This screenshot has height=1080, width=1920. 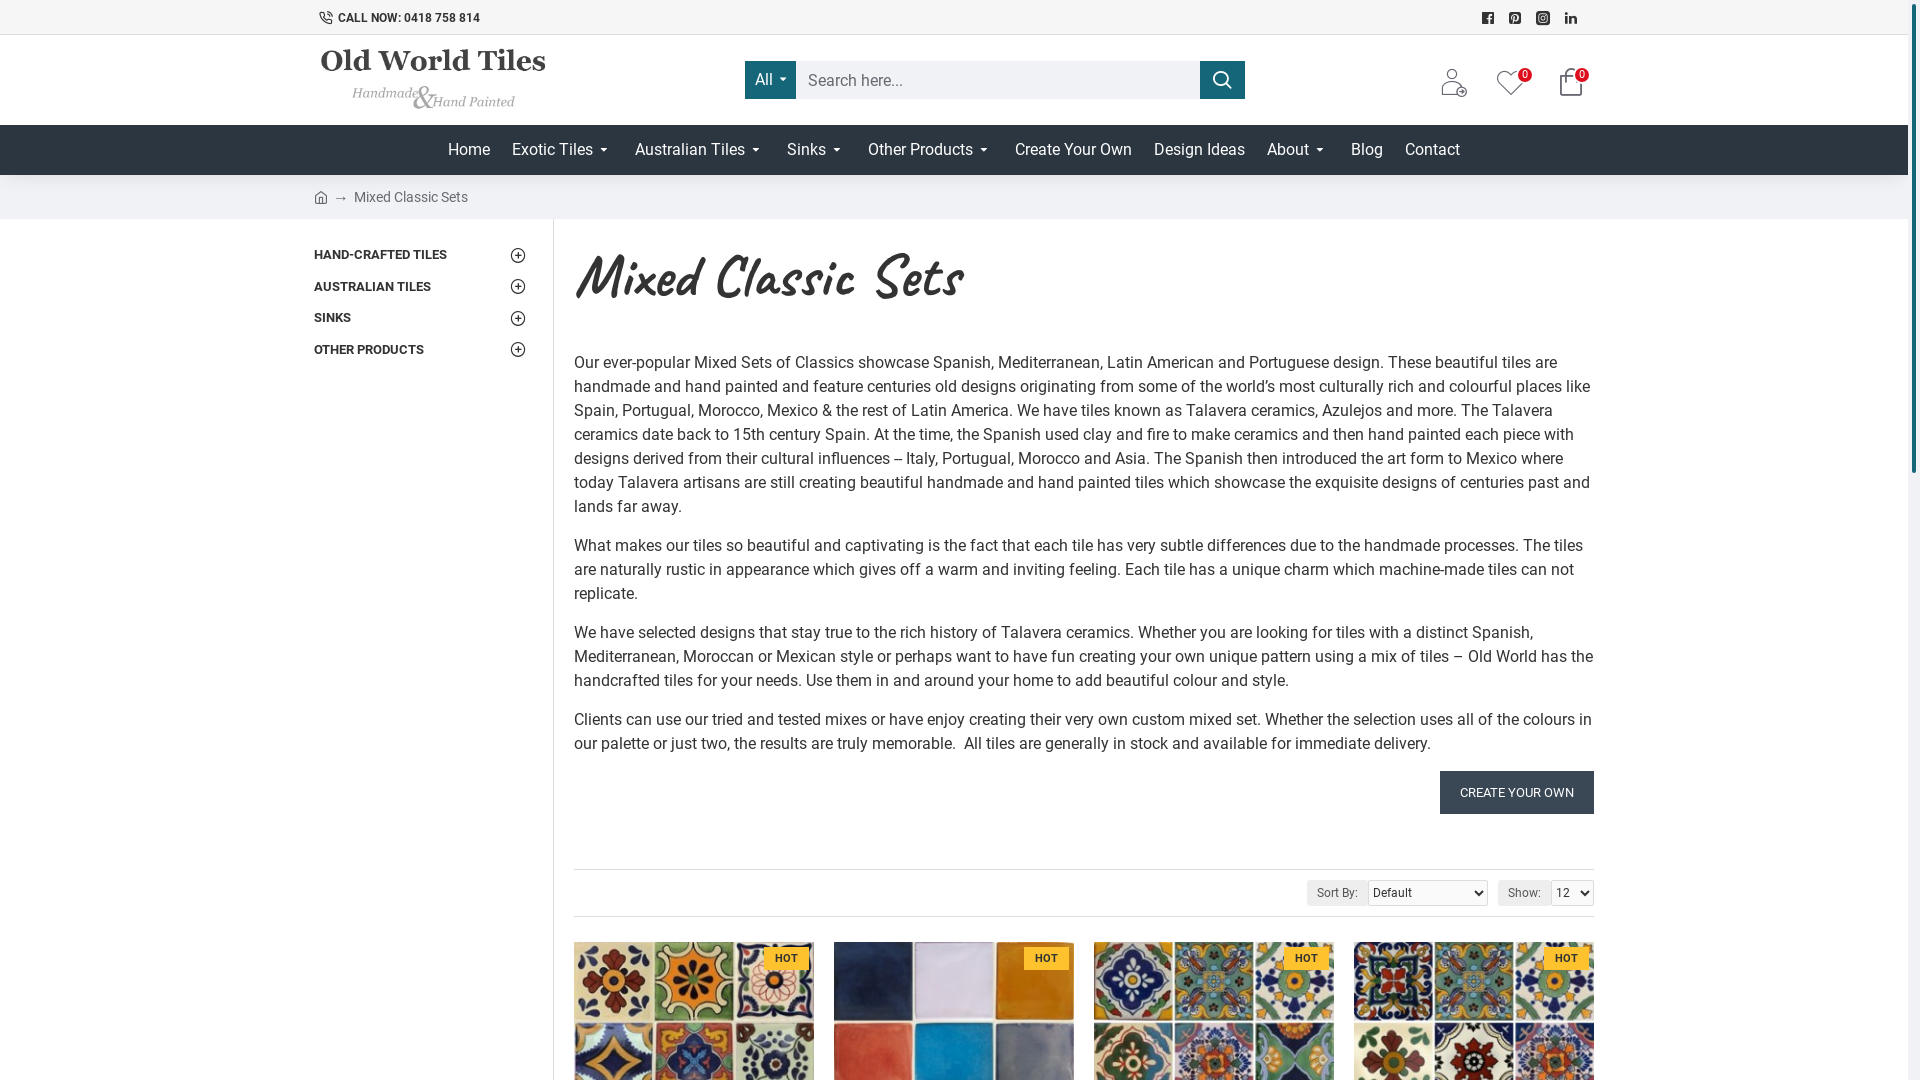 I want to click on 0, so click(x=1570, y=82).